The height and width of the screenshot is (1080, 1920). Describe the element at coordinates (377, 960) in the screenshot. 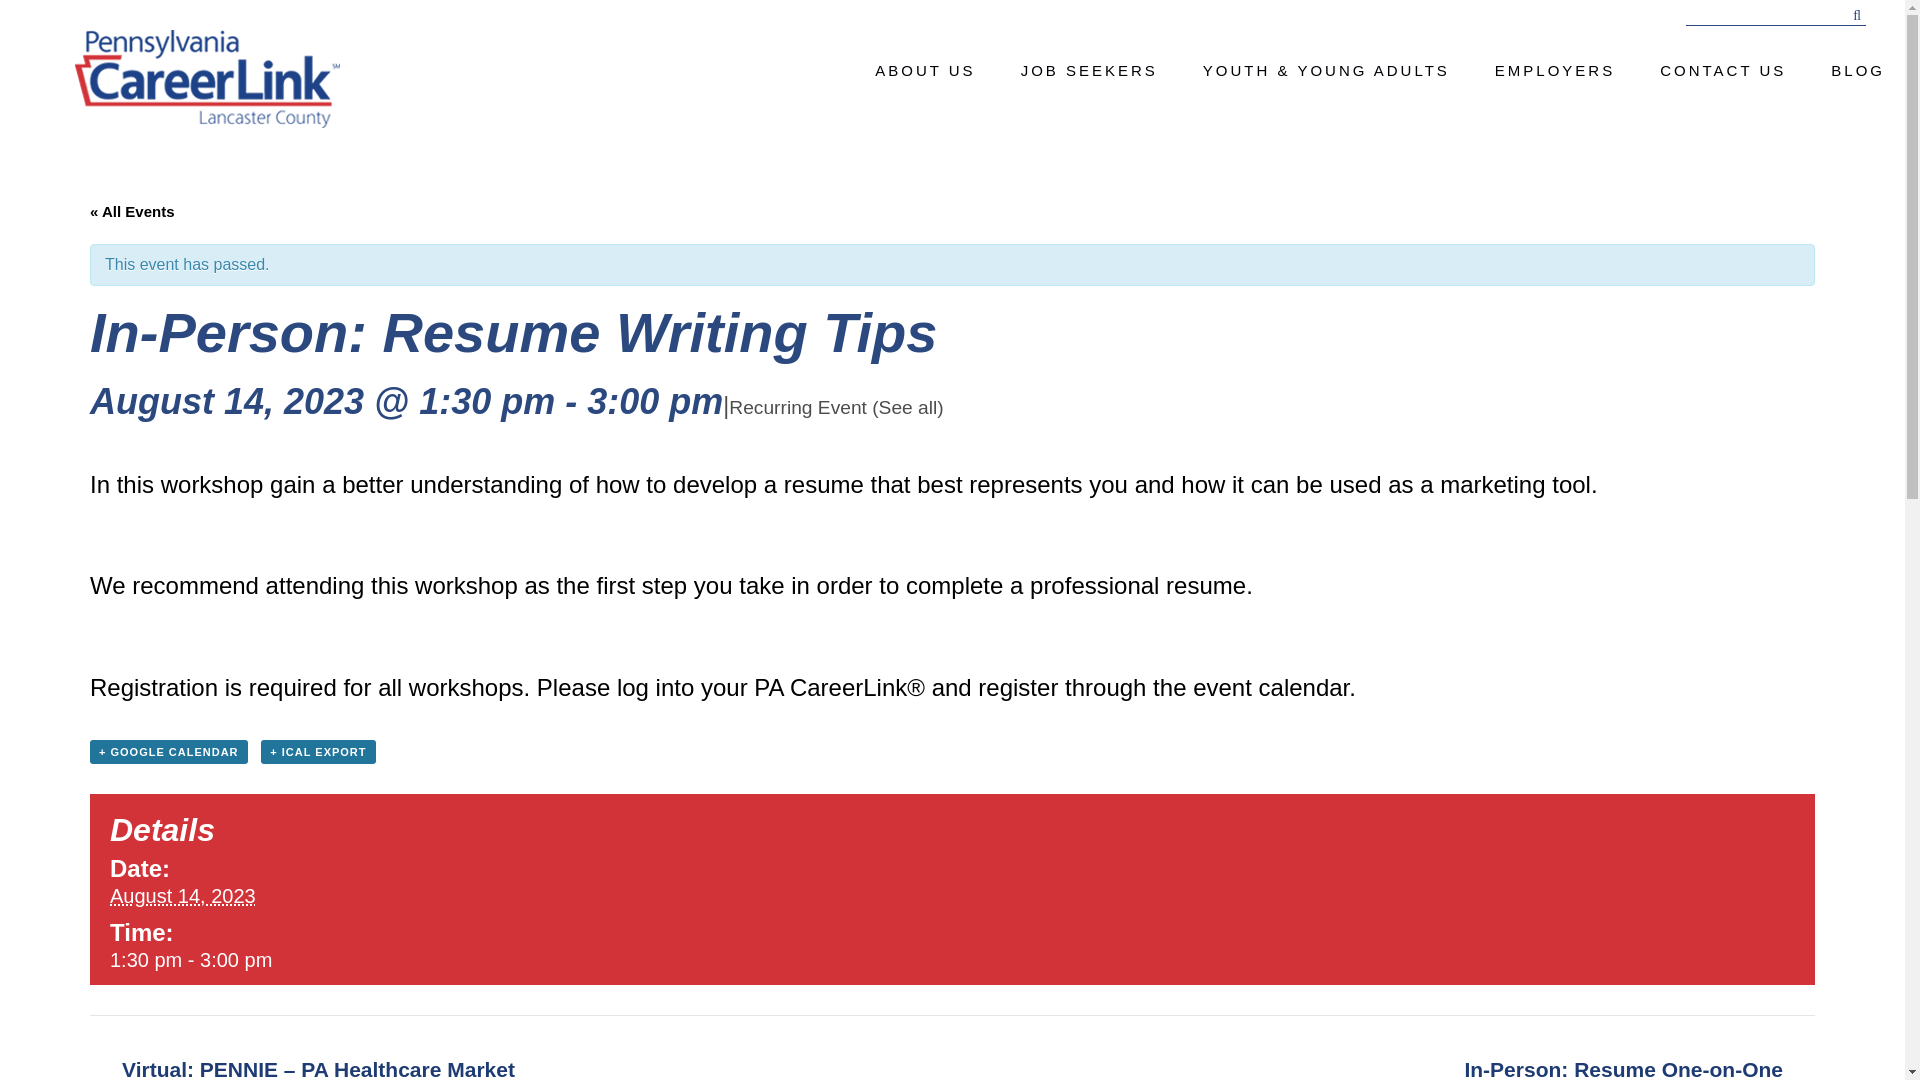

I see `2023-08-14` at that location.